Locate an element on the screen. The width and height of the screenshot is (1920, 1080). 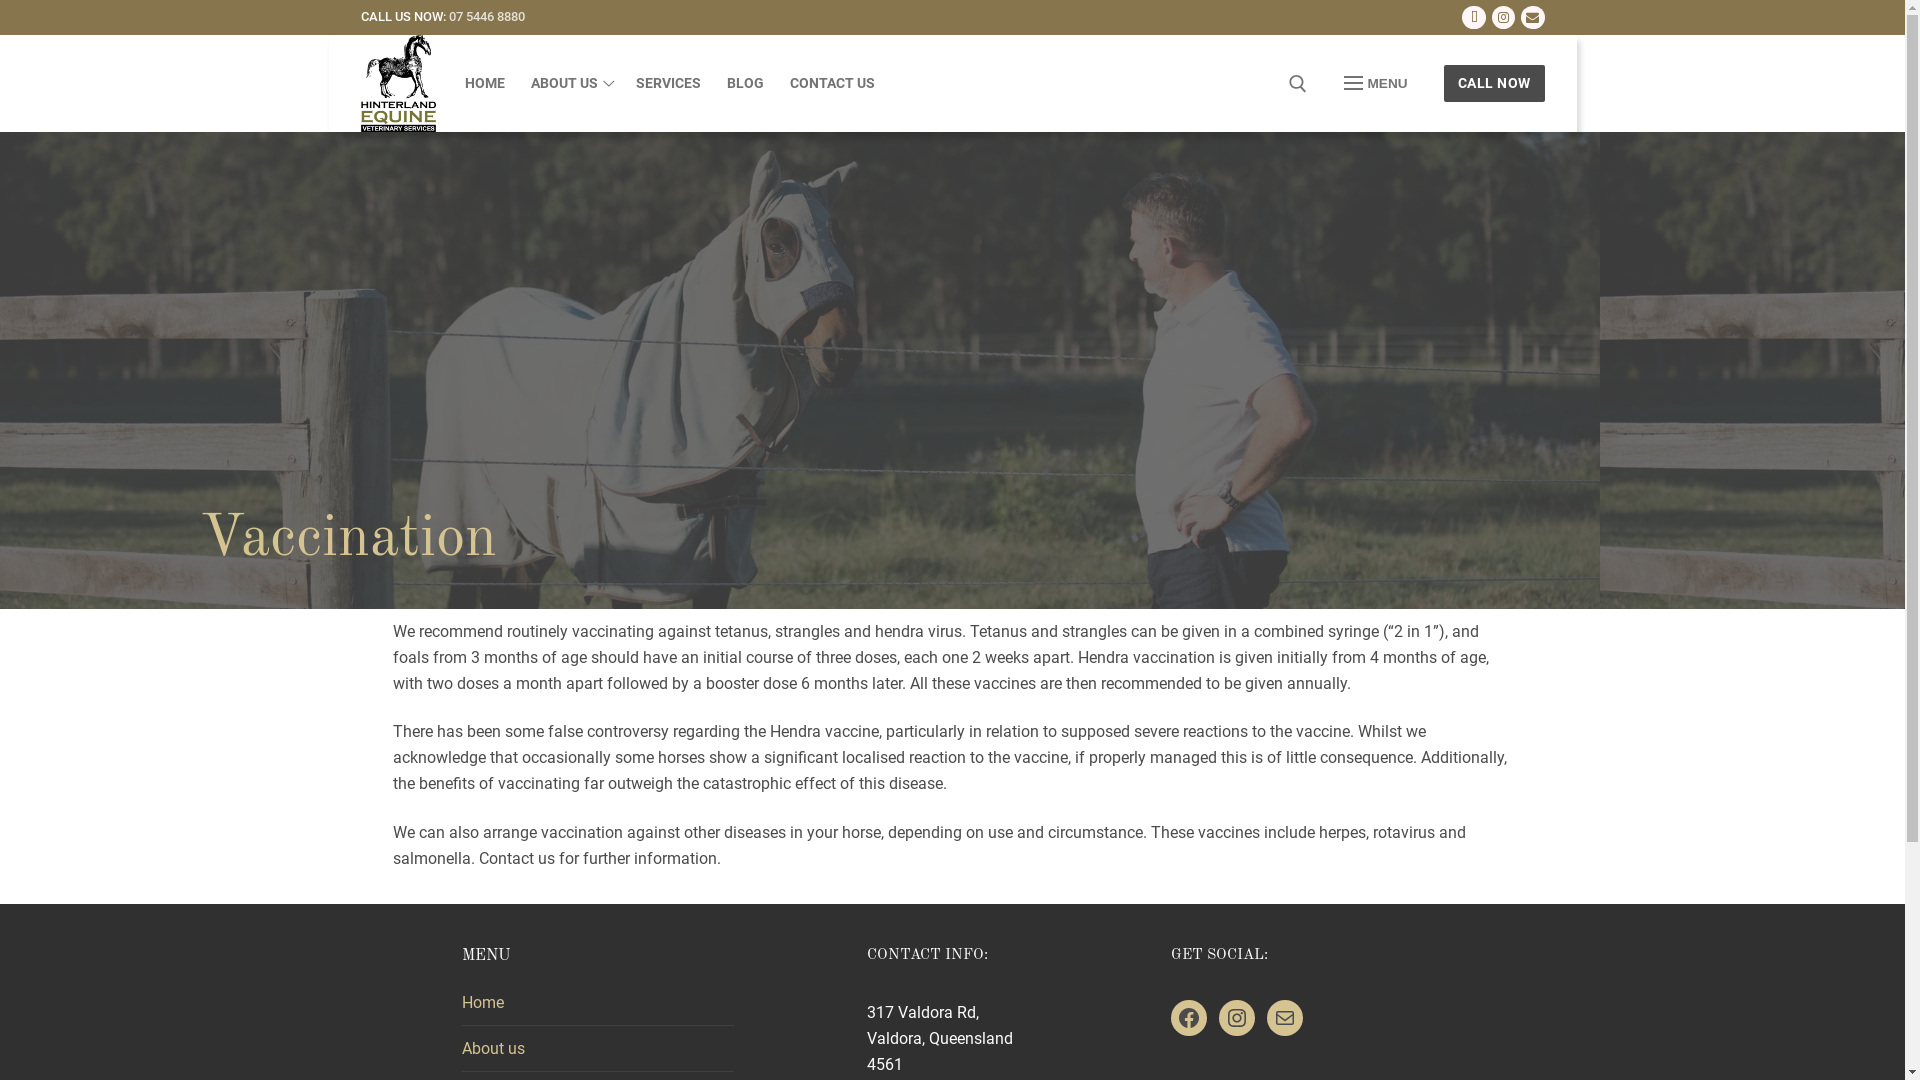
Home is located at coordinates (598, 1008).